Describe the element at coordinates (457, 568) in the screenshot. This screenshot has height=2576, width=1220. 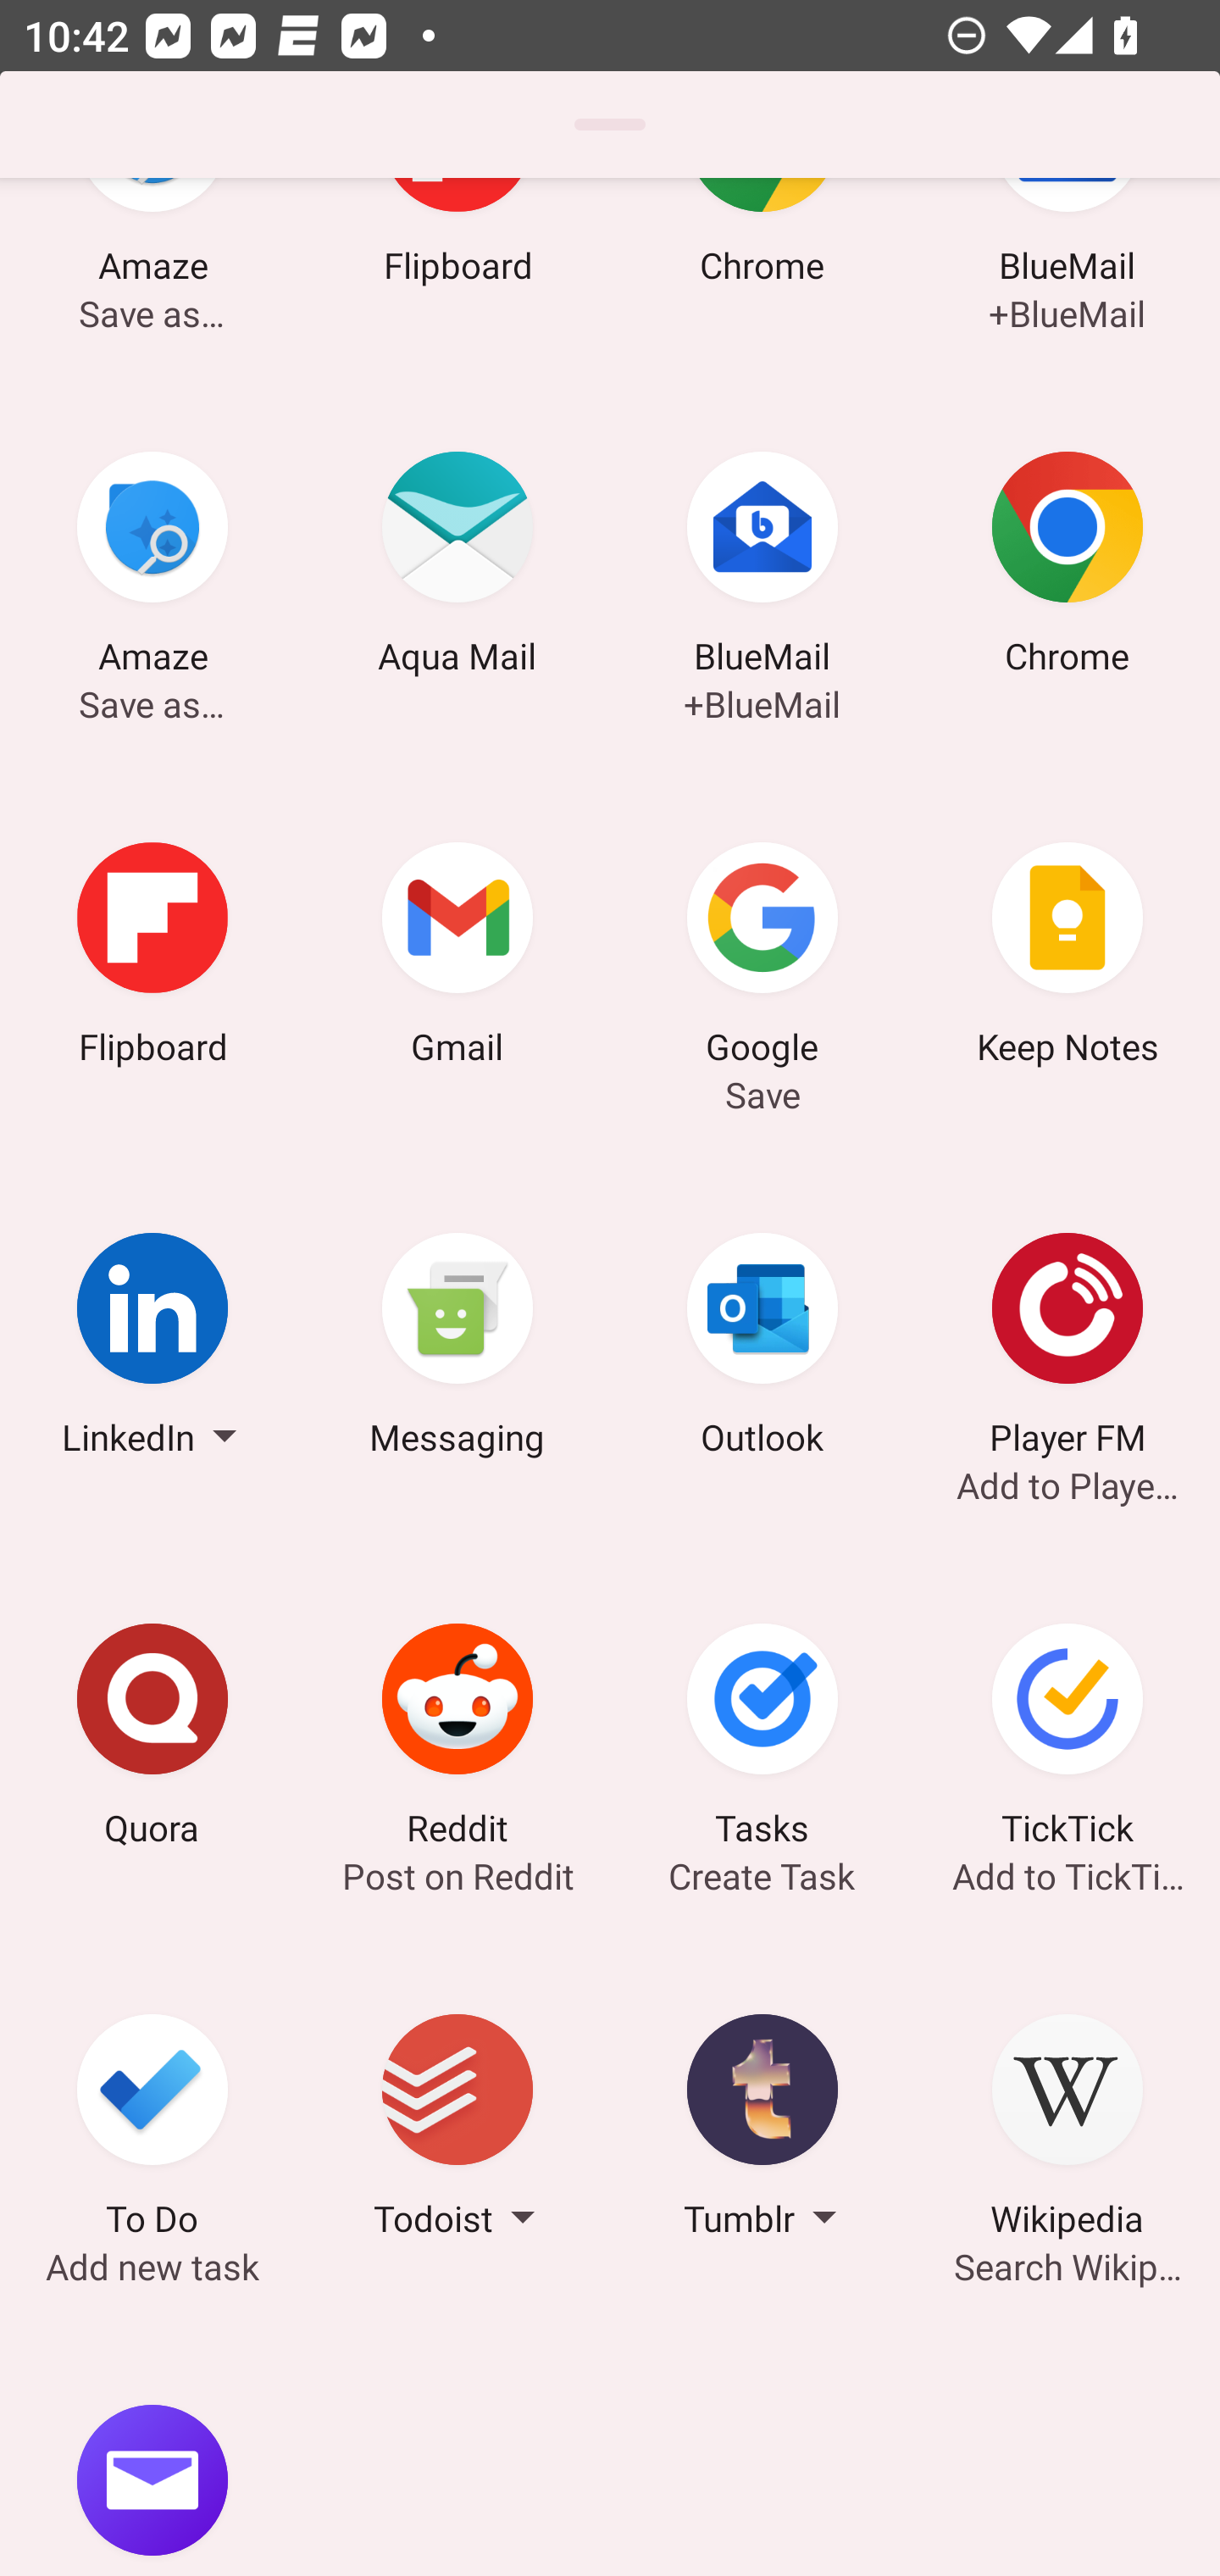
I see `Aqua Mail` at that location.